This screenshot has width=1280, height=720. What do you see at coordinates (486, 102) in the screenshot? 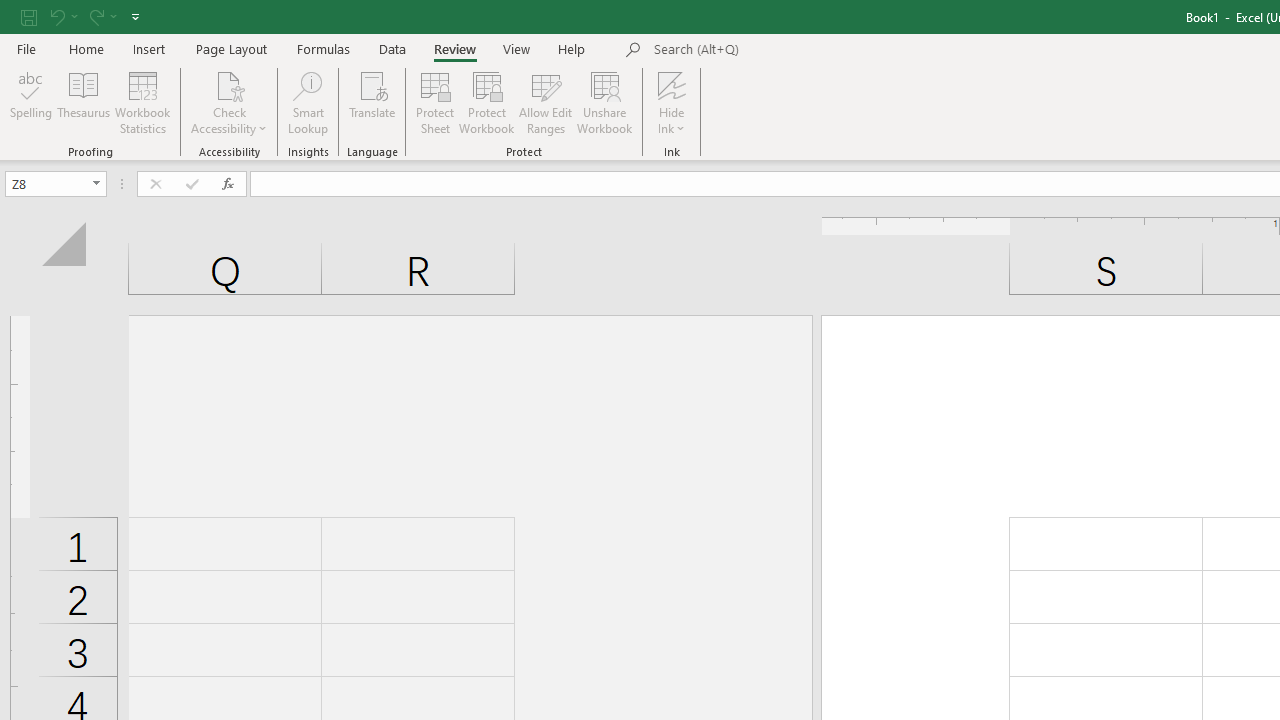
I see `Protect Workbook...` at bounding box center [486, 102].